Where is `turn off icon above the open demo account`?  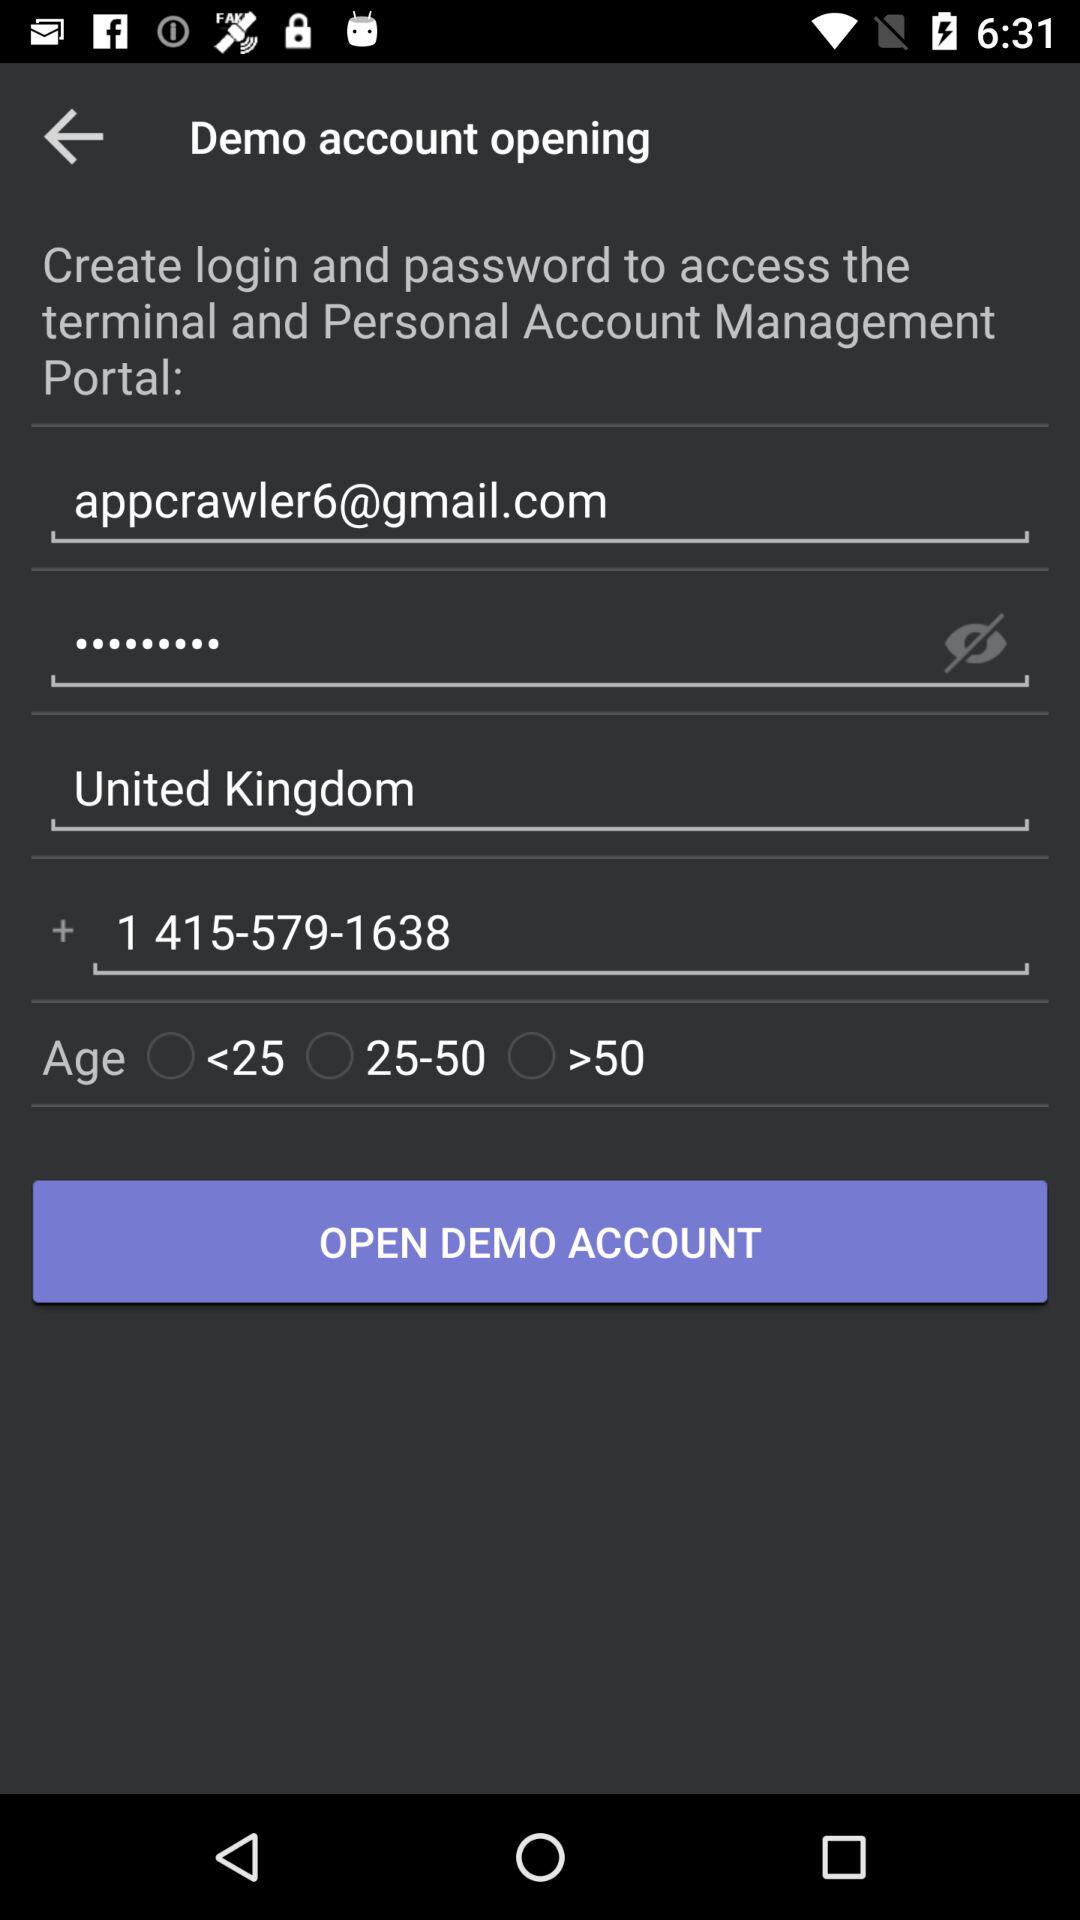 turn off icon above the open demo account is located at coordinates (396, 1056).